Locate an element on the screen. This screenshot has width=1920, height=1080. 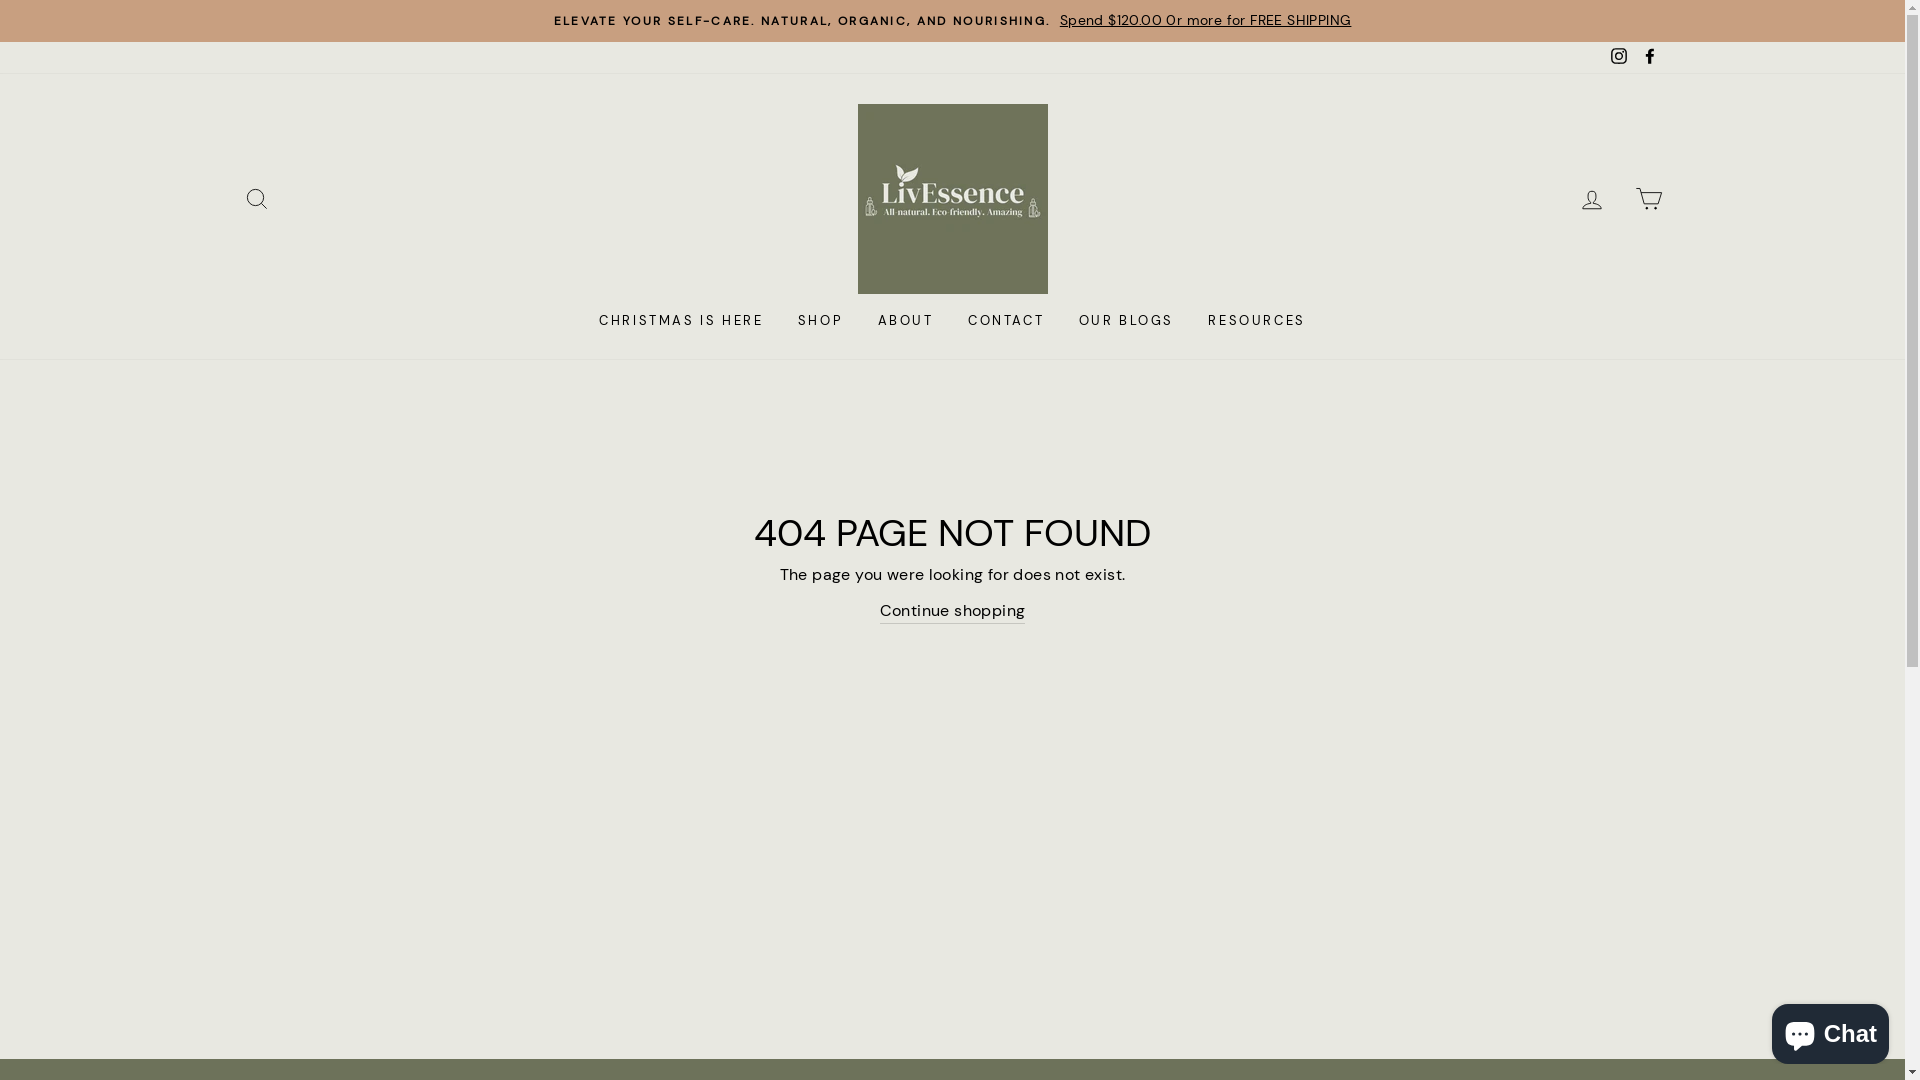
CART is located at coordinates (1648, 198).